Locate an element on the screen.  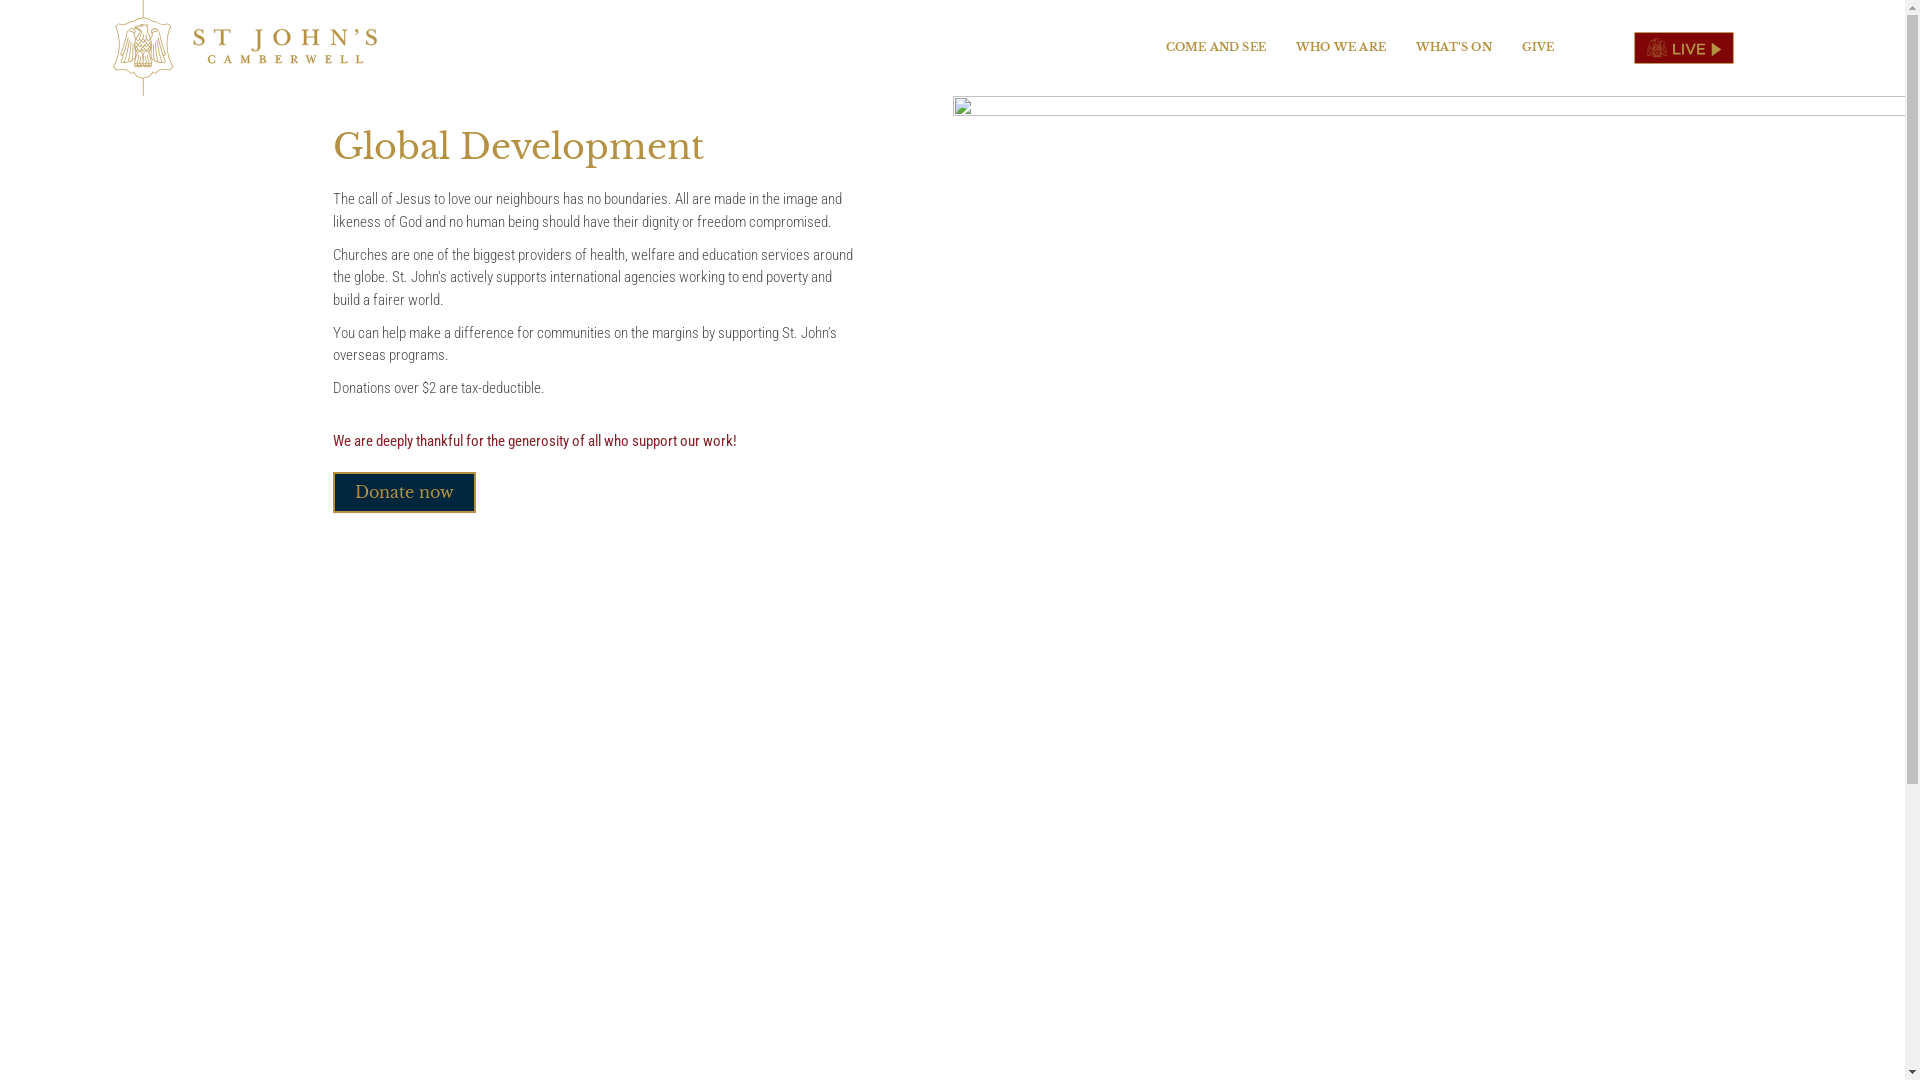
WHO WE ARE is located at coordinates (1341, 48).